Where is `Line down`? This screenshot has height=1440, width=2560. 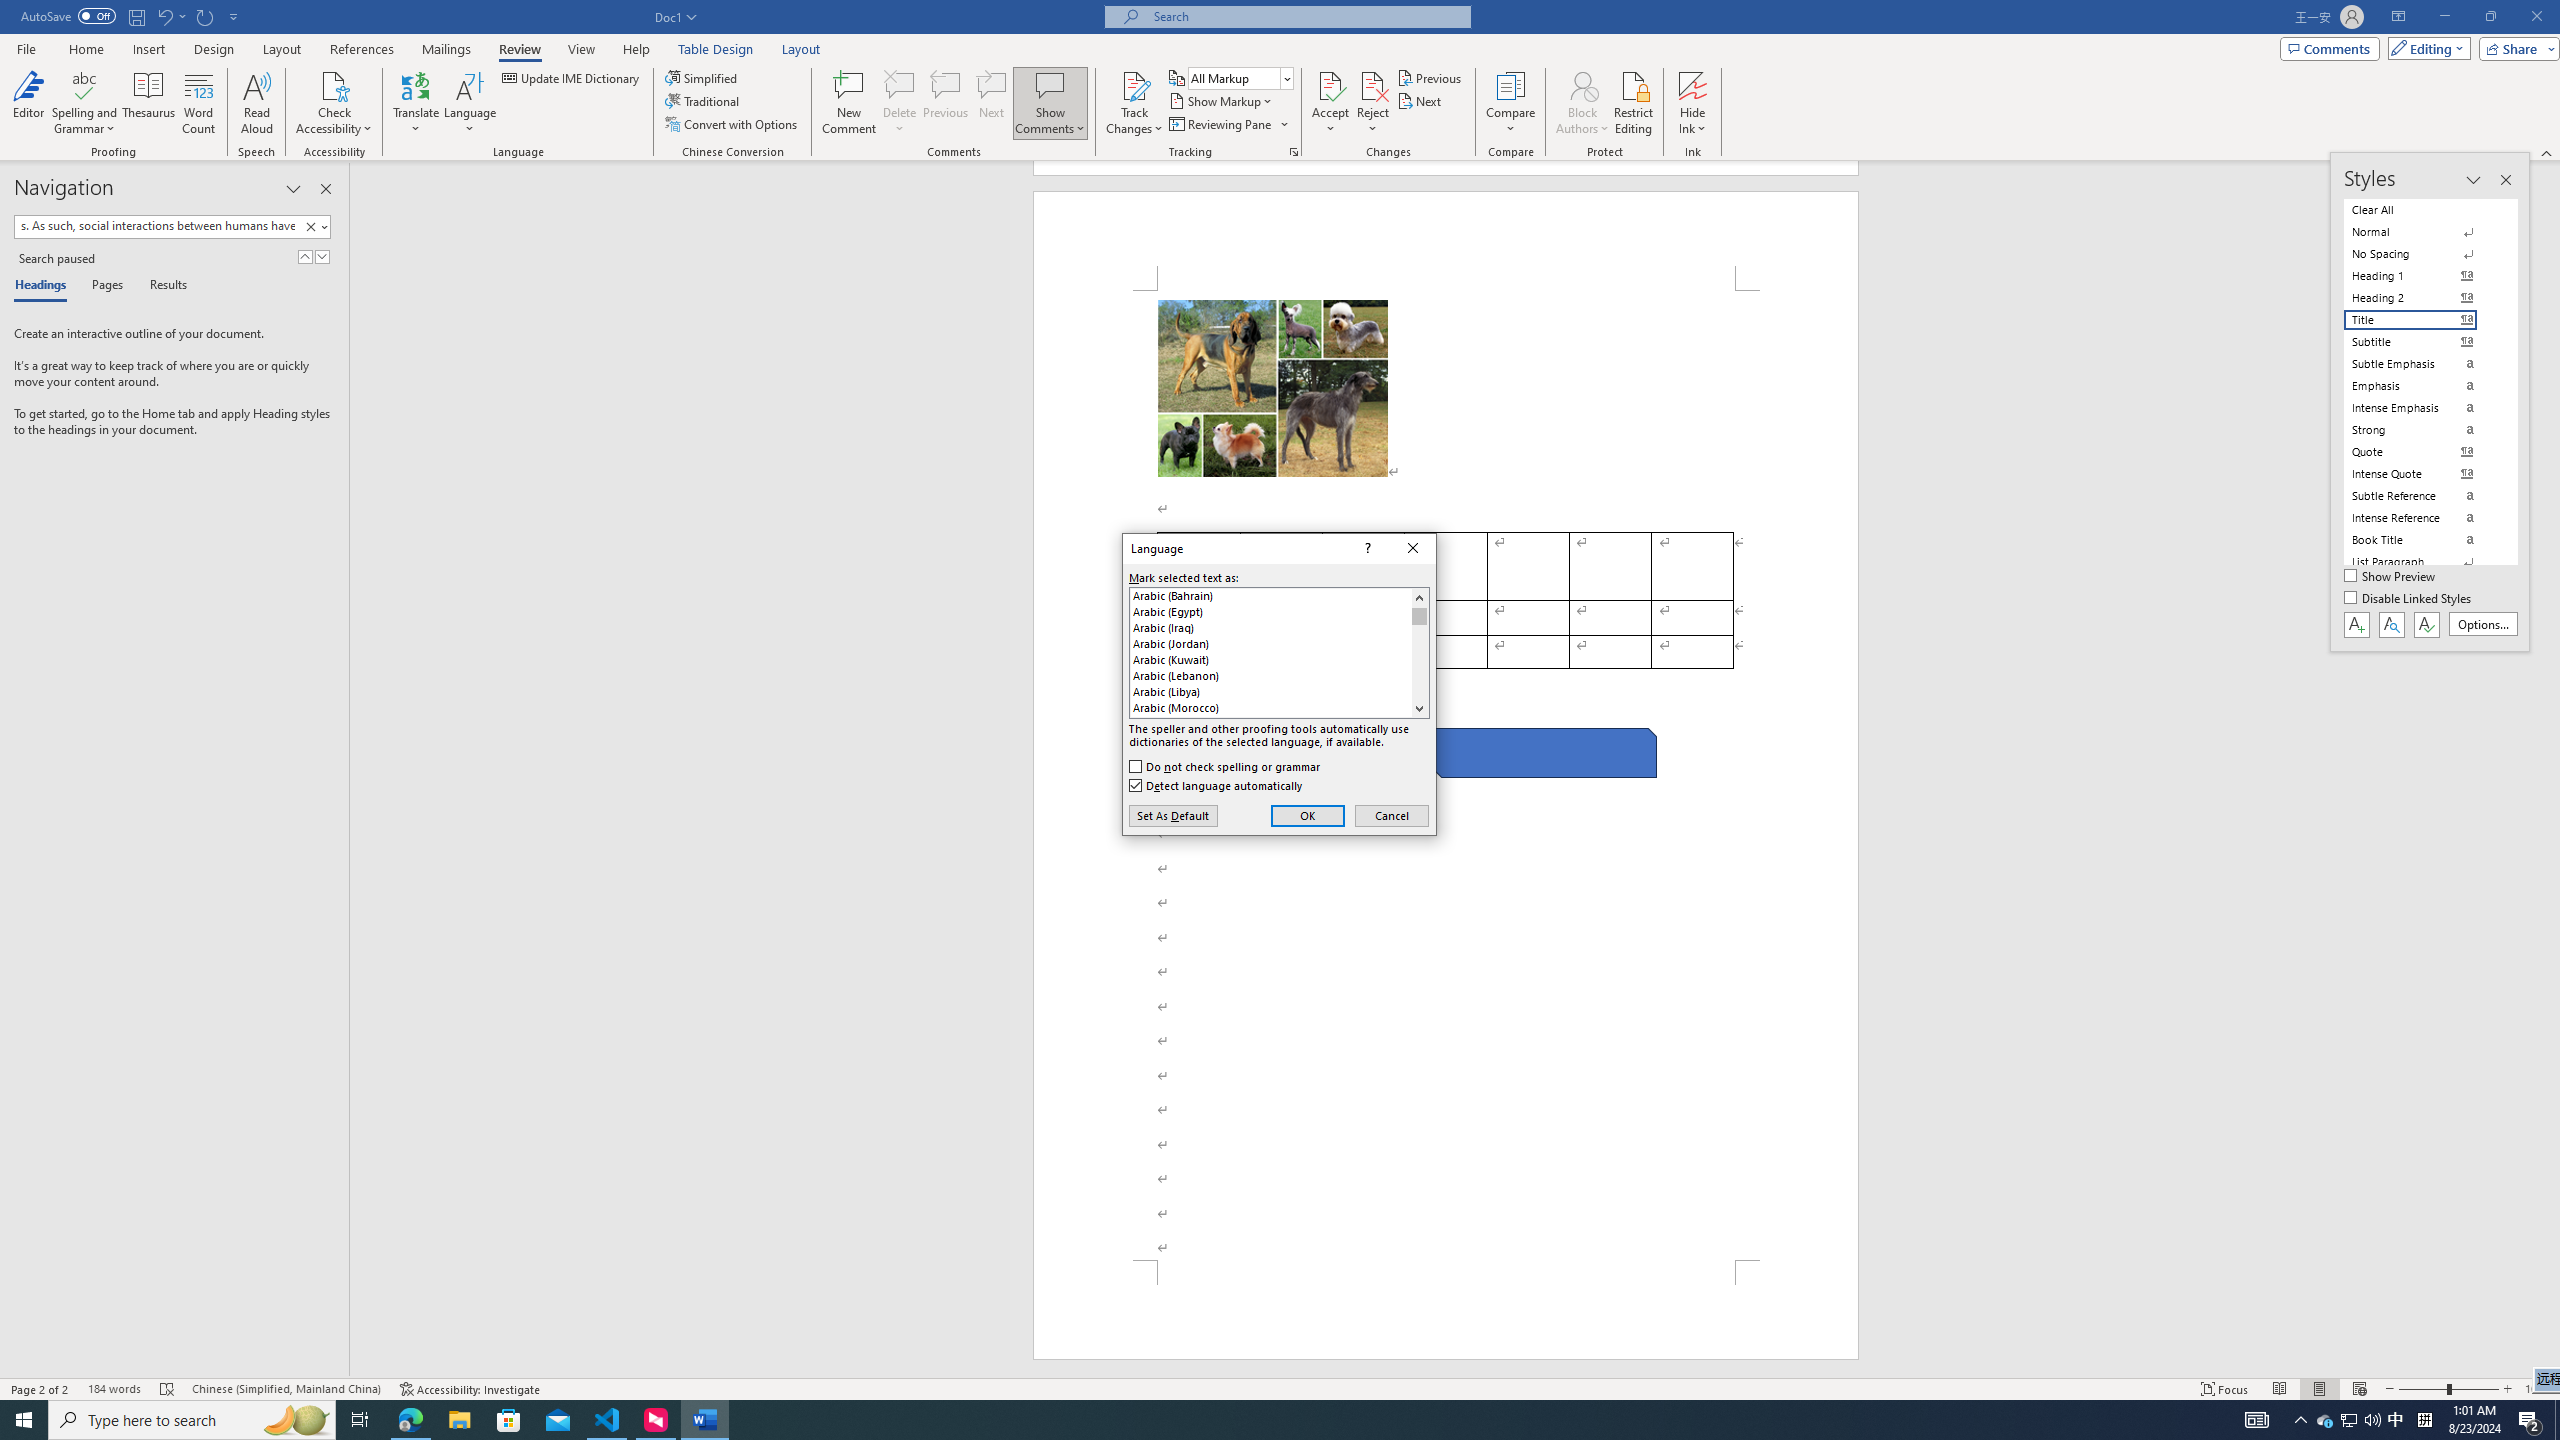 Line down is located at coordinates (1419, 708).